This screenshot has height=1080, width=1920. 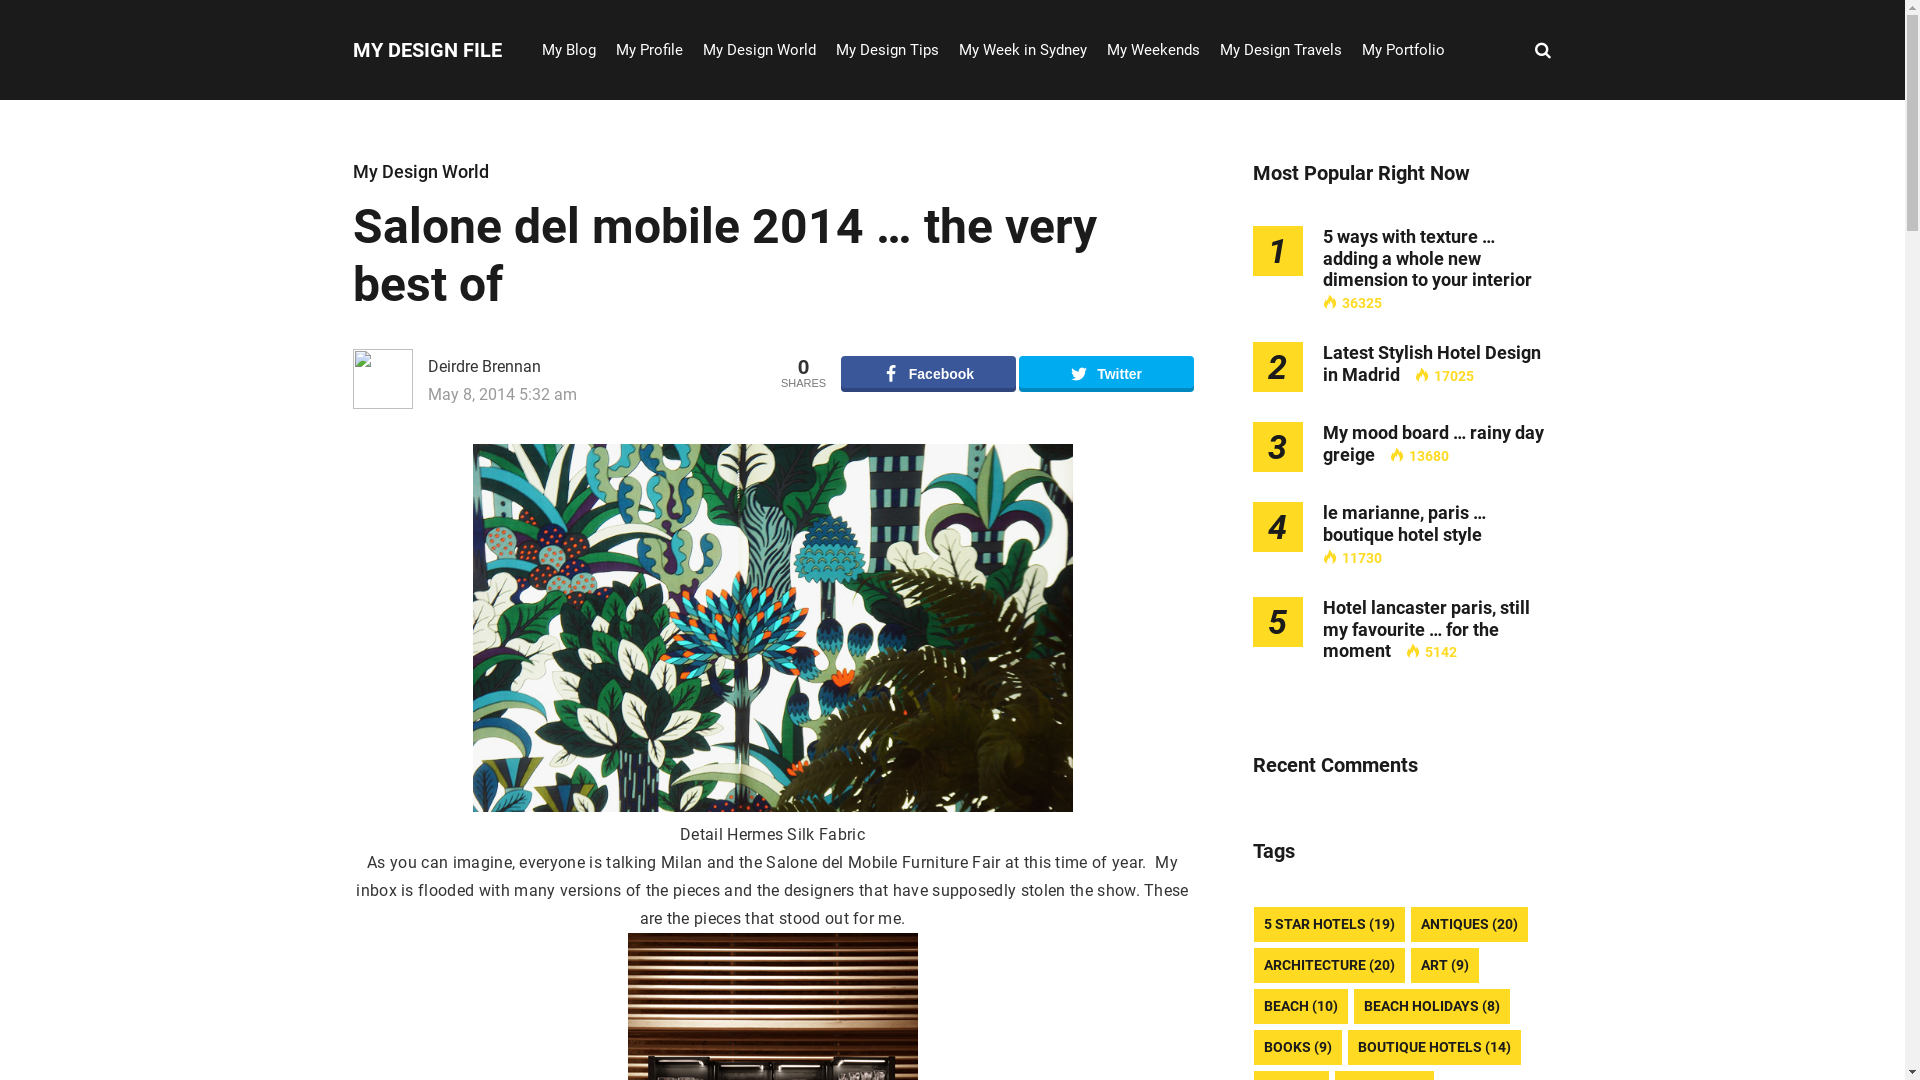 What do you see at coordinates (558, 367) in the screenshot?
I see `Deirdre Brennan` at bounding box center [558, 367].